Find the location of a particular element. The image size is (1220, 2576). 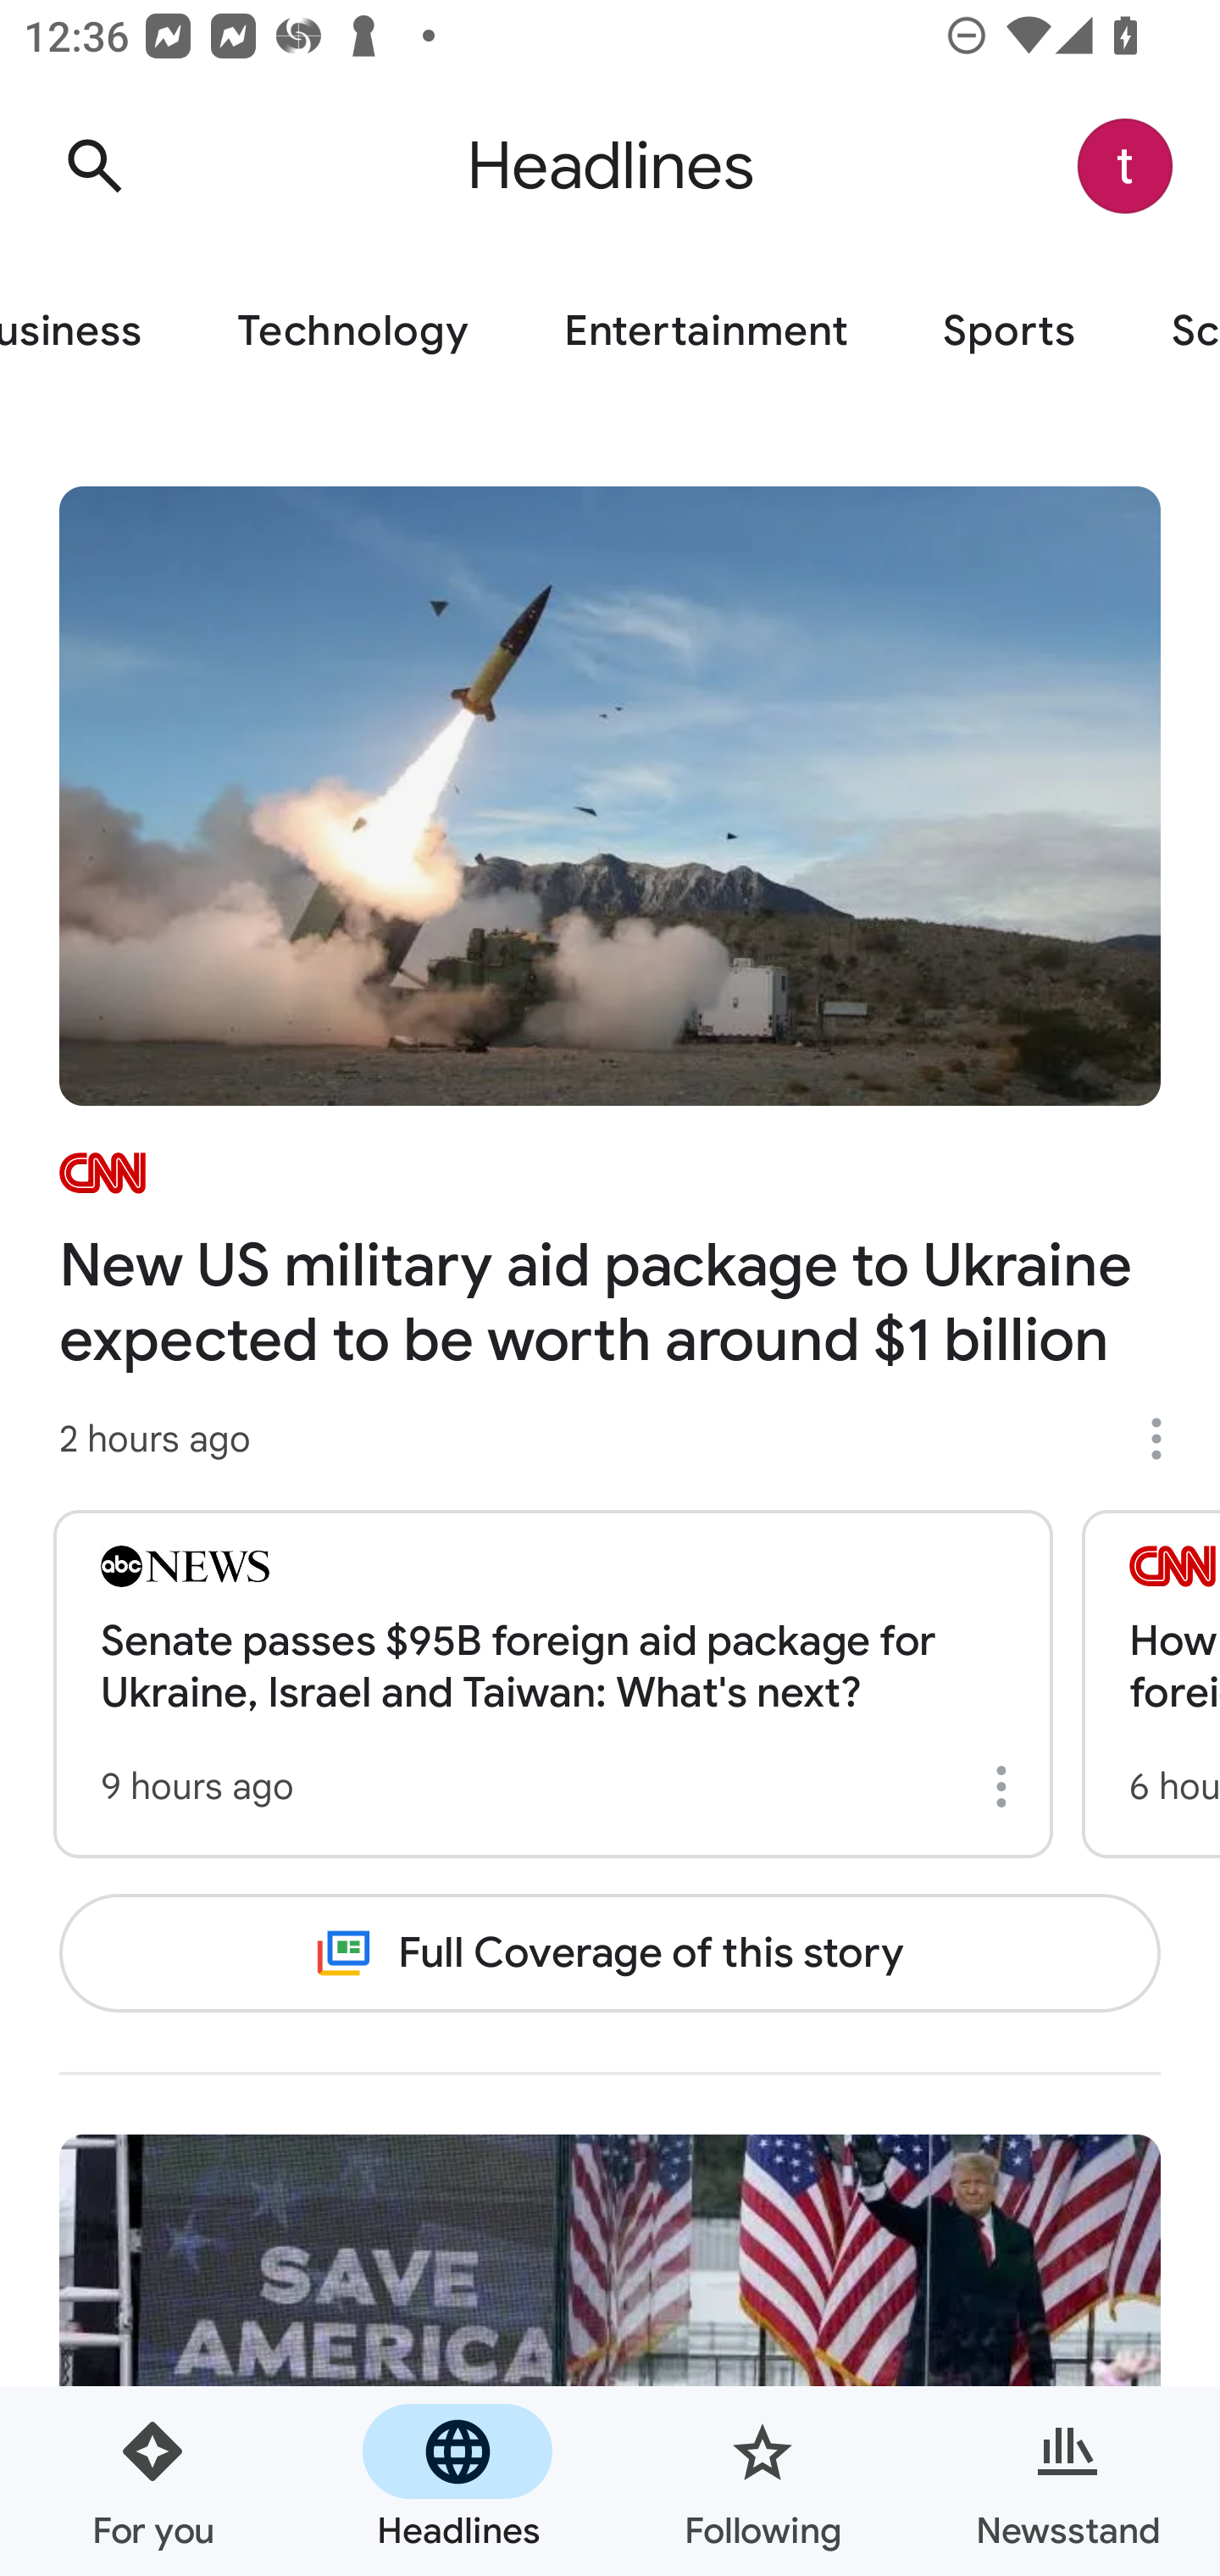

Entertainment is located at coordinates (705, 332).